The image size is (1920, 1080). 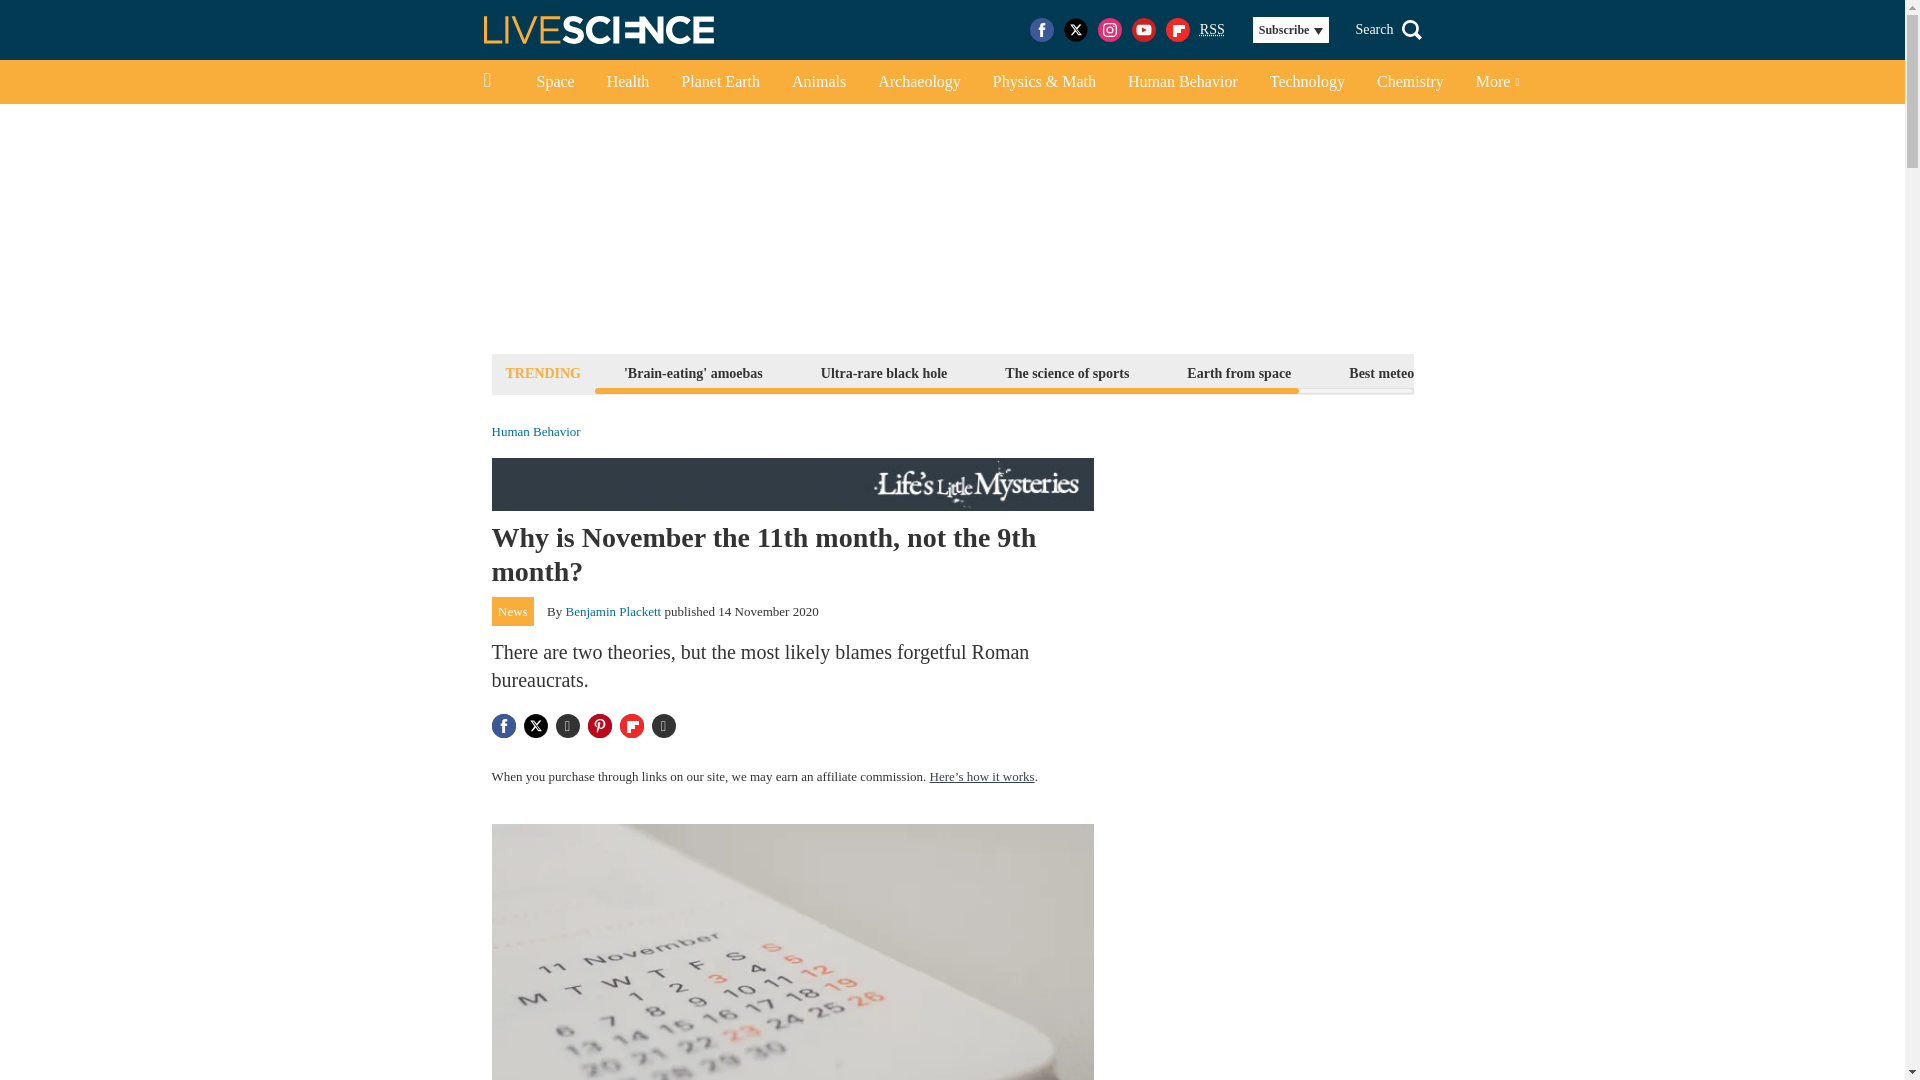 I want to click on Earth from space, so click(x=1238, y=372).